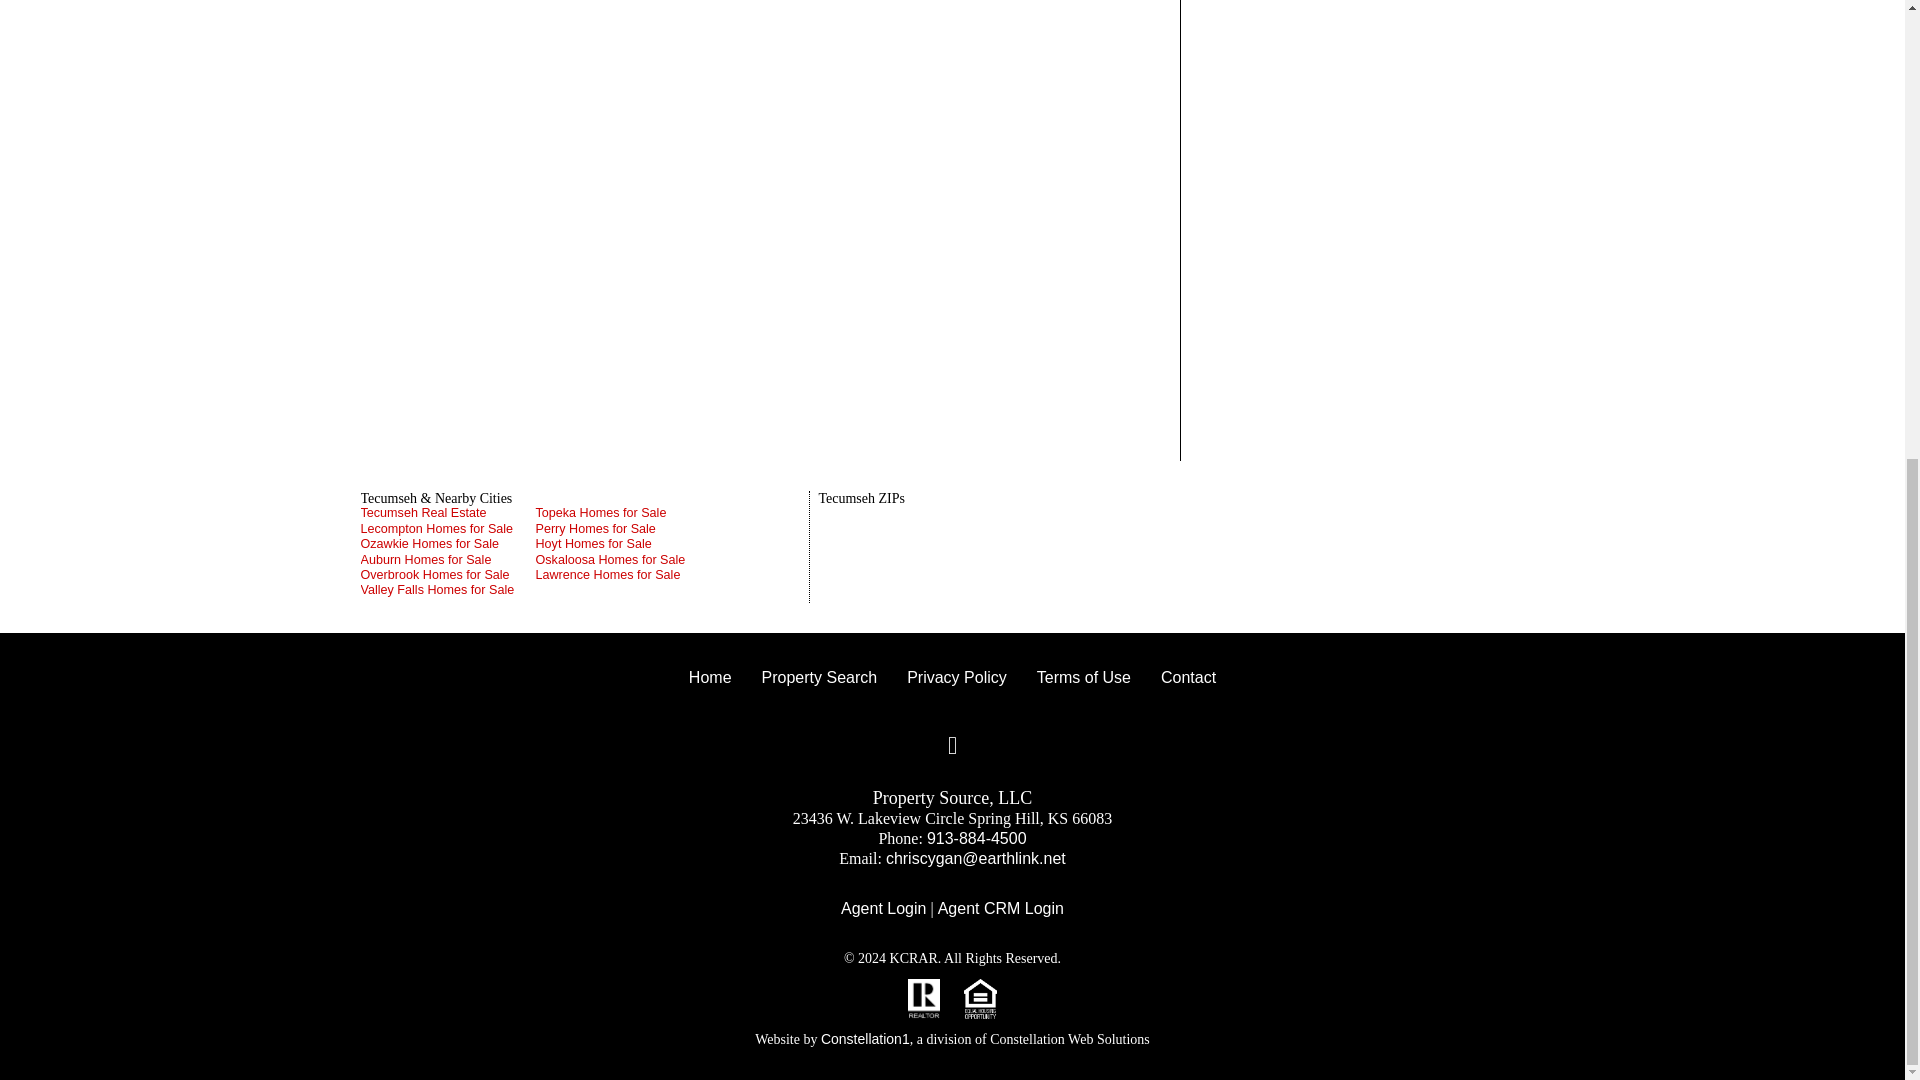  I want to click on Tecumseh Real Estate, so click(448, 513).